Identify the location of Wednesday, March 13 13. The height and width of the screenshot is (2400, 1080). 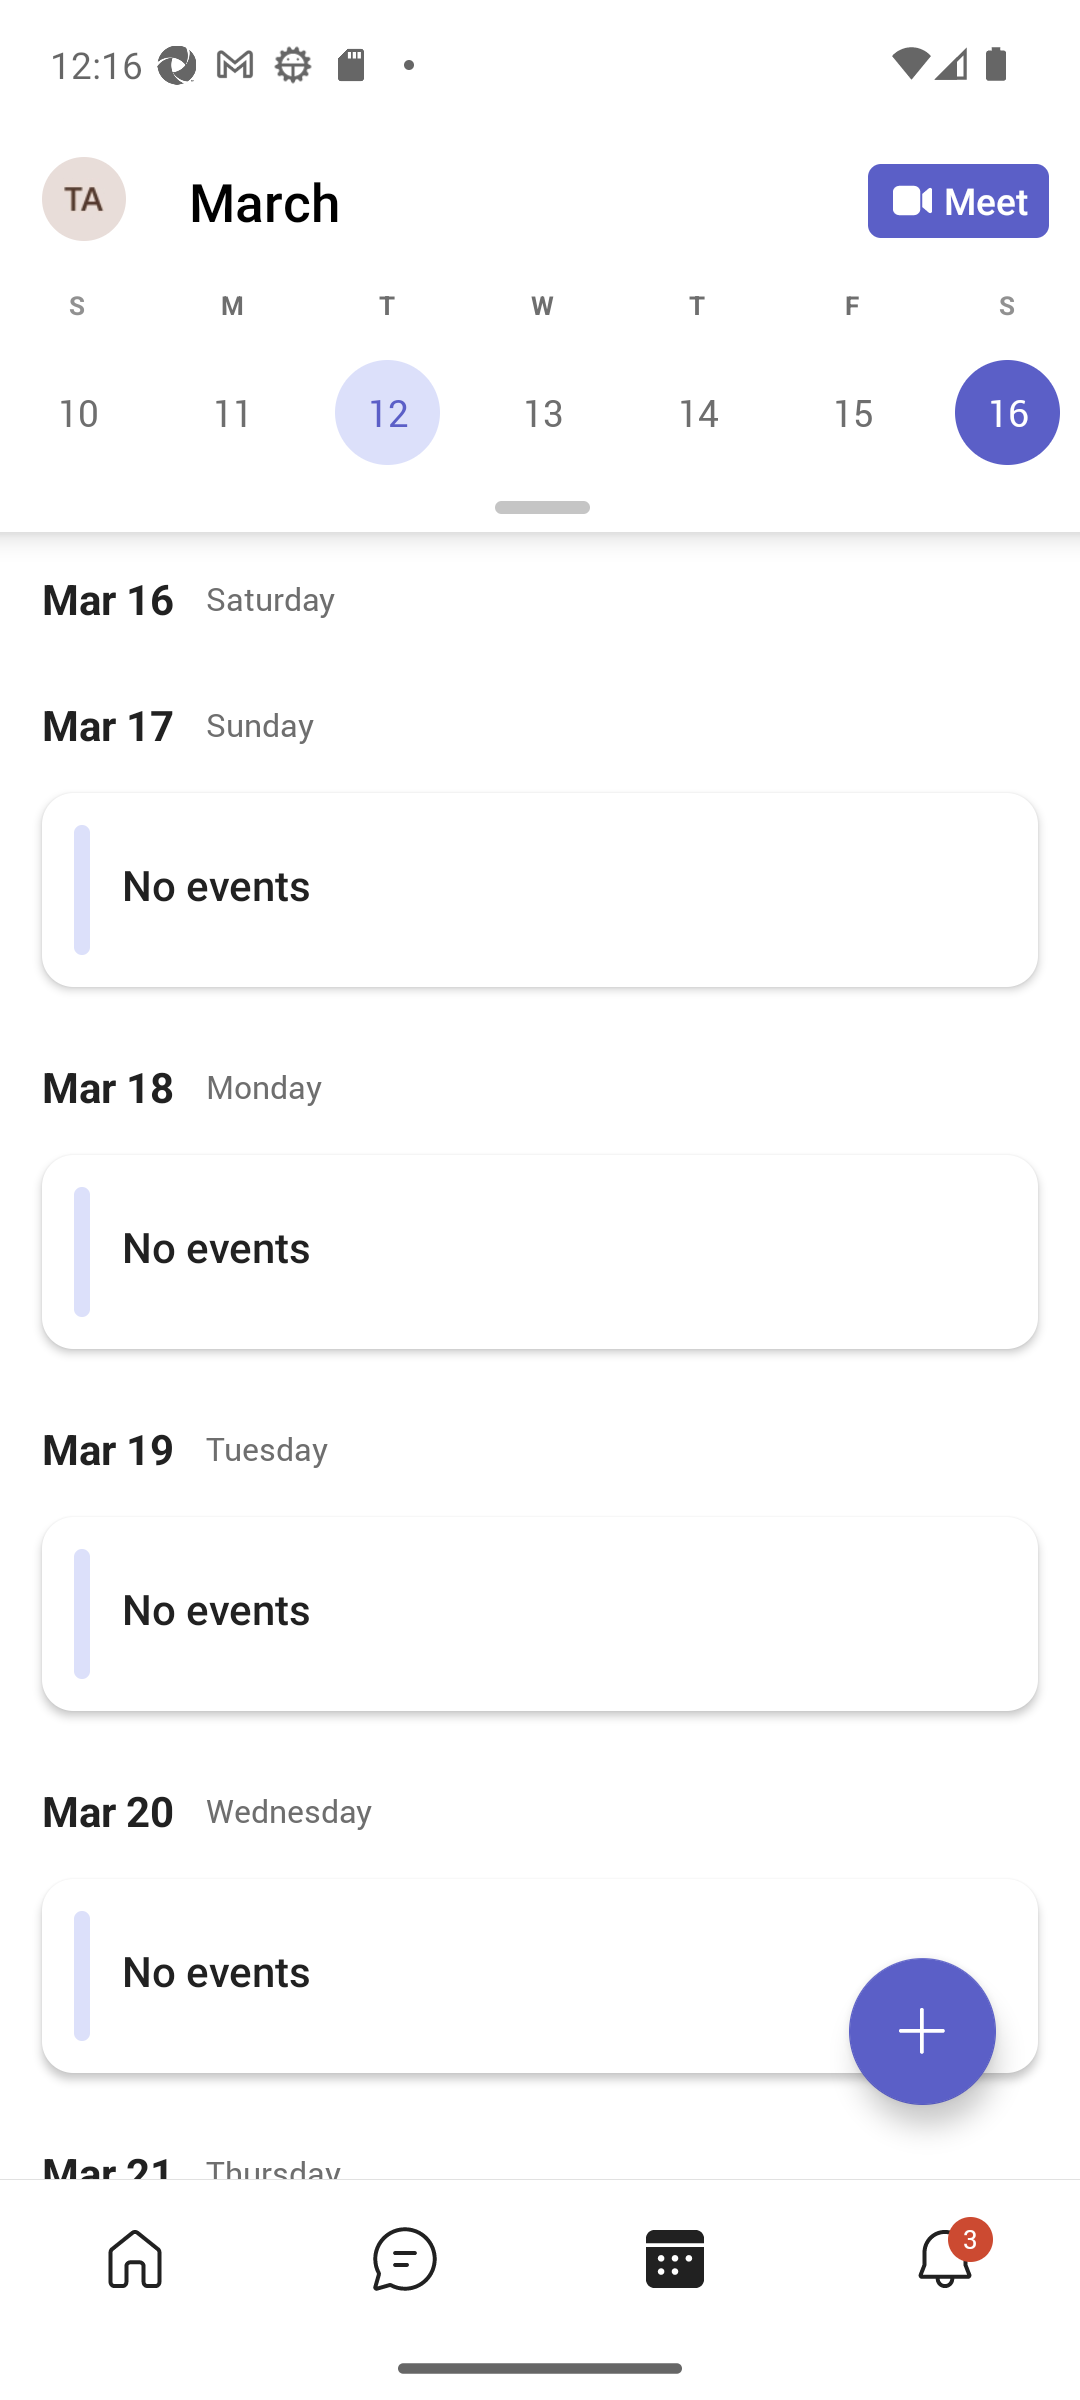
(542, 412).